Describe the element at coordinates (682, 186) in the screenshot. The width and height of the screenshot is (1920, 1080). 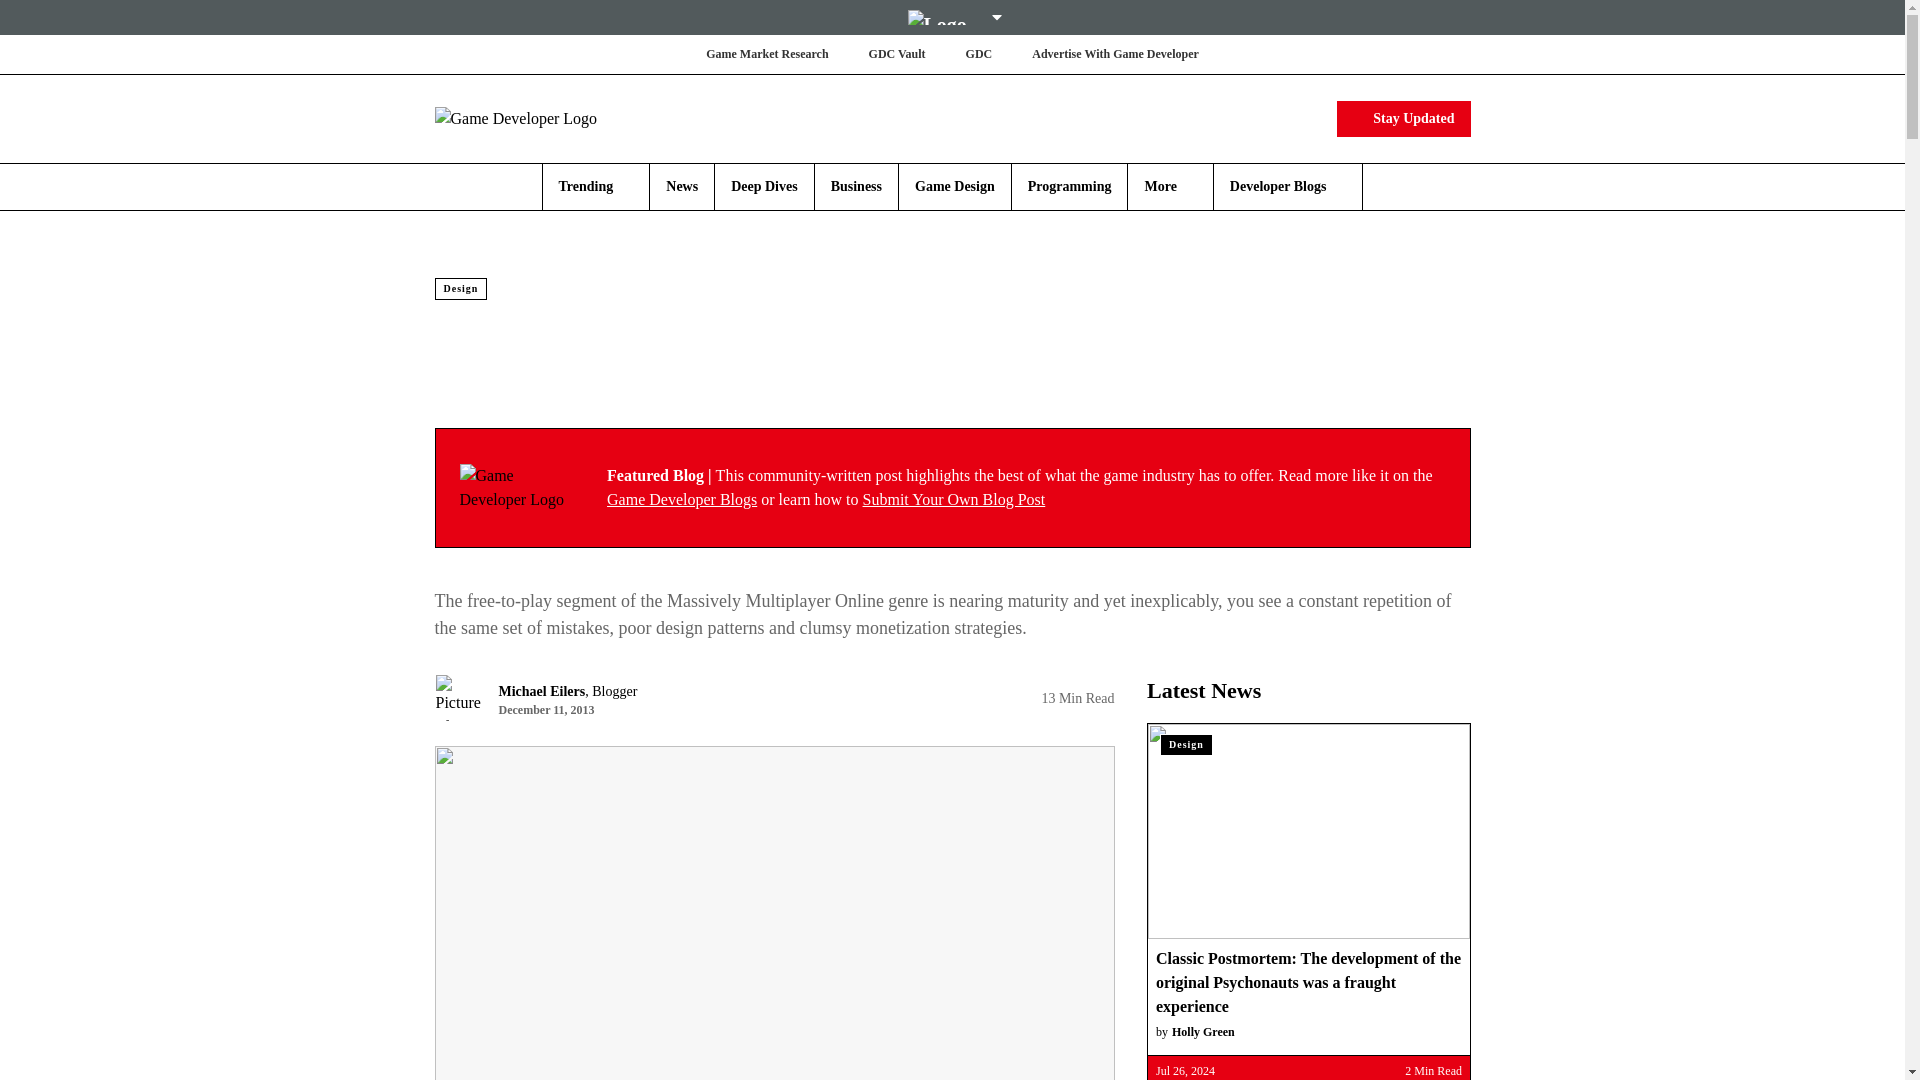
I see `News` at that location.